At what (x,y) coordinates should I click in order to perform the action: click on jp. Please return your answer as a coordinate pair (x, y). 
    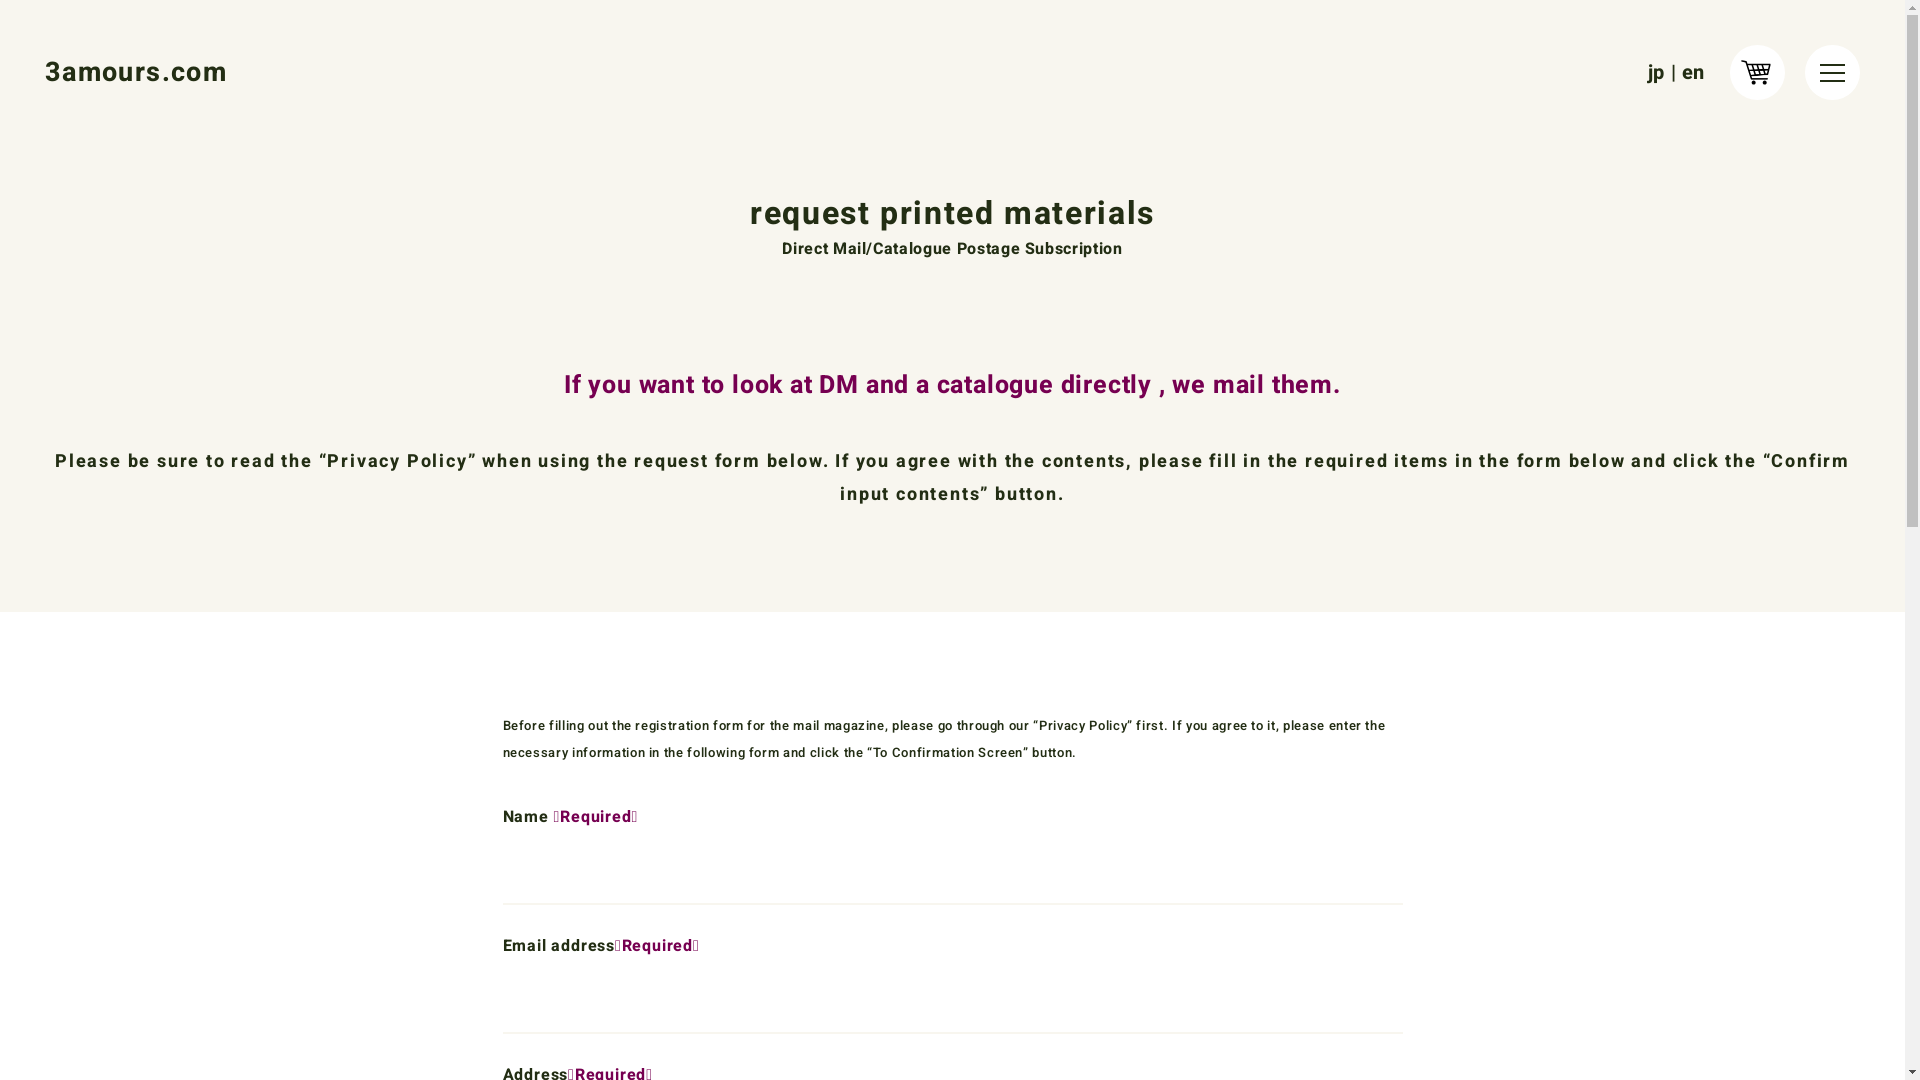
    Looking at the image, I should click on (1656, 72).